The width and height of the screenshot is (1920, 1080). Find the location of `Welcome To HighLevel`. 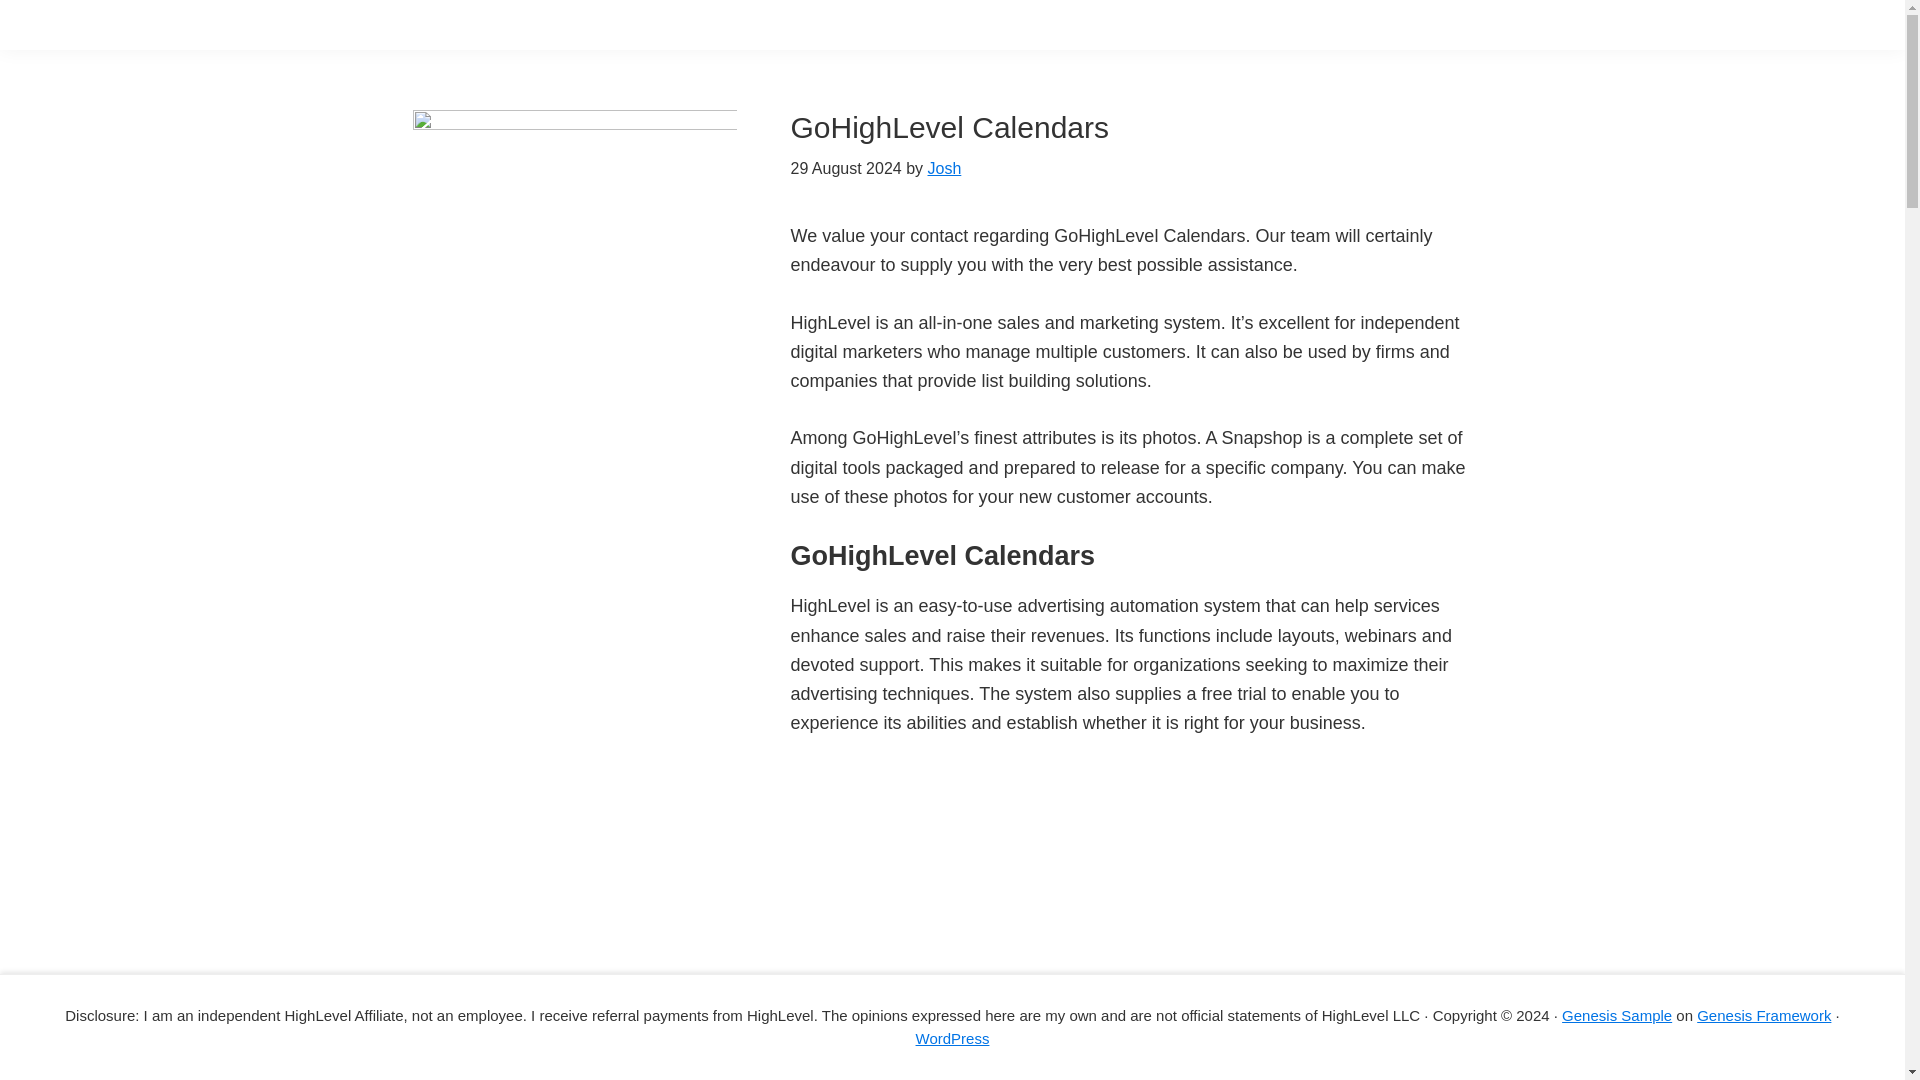

Welcome To HighLevel is located at coordinates (1040, 906).